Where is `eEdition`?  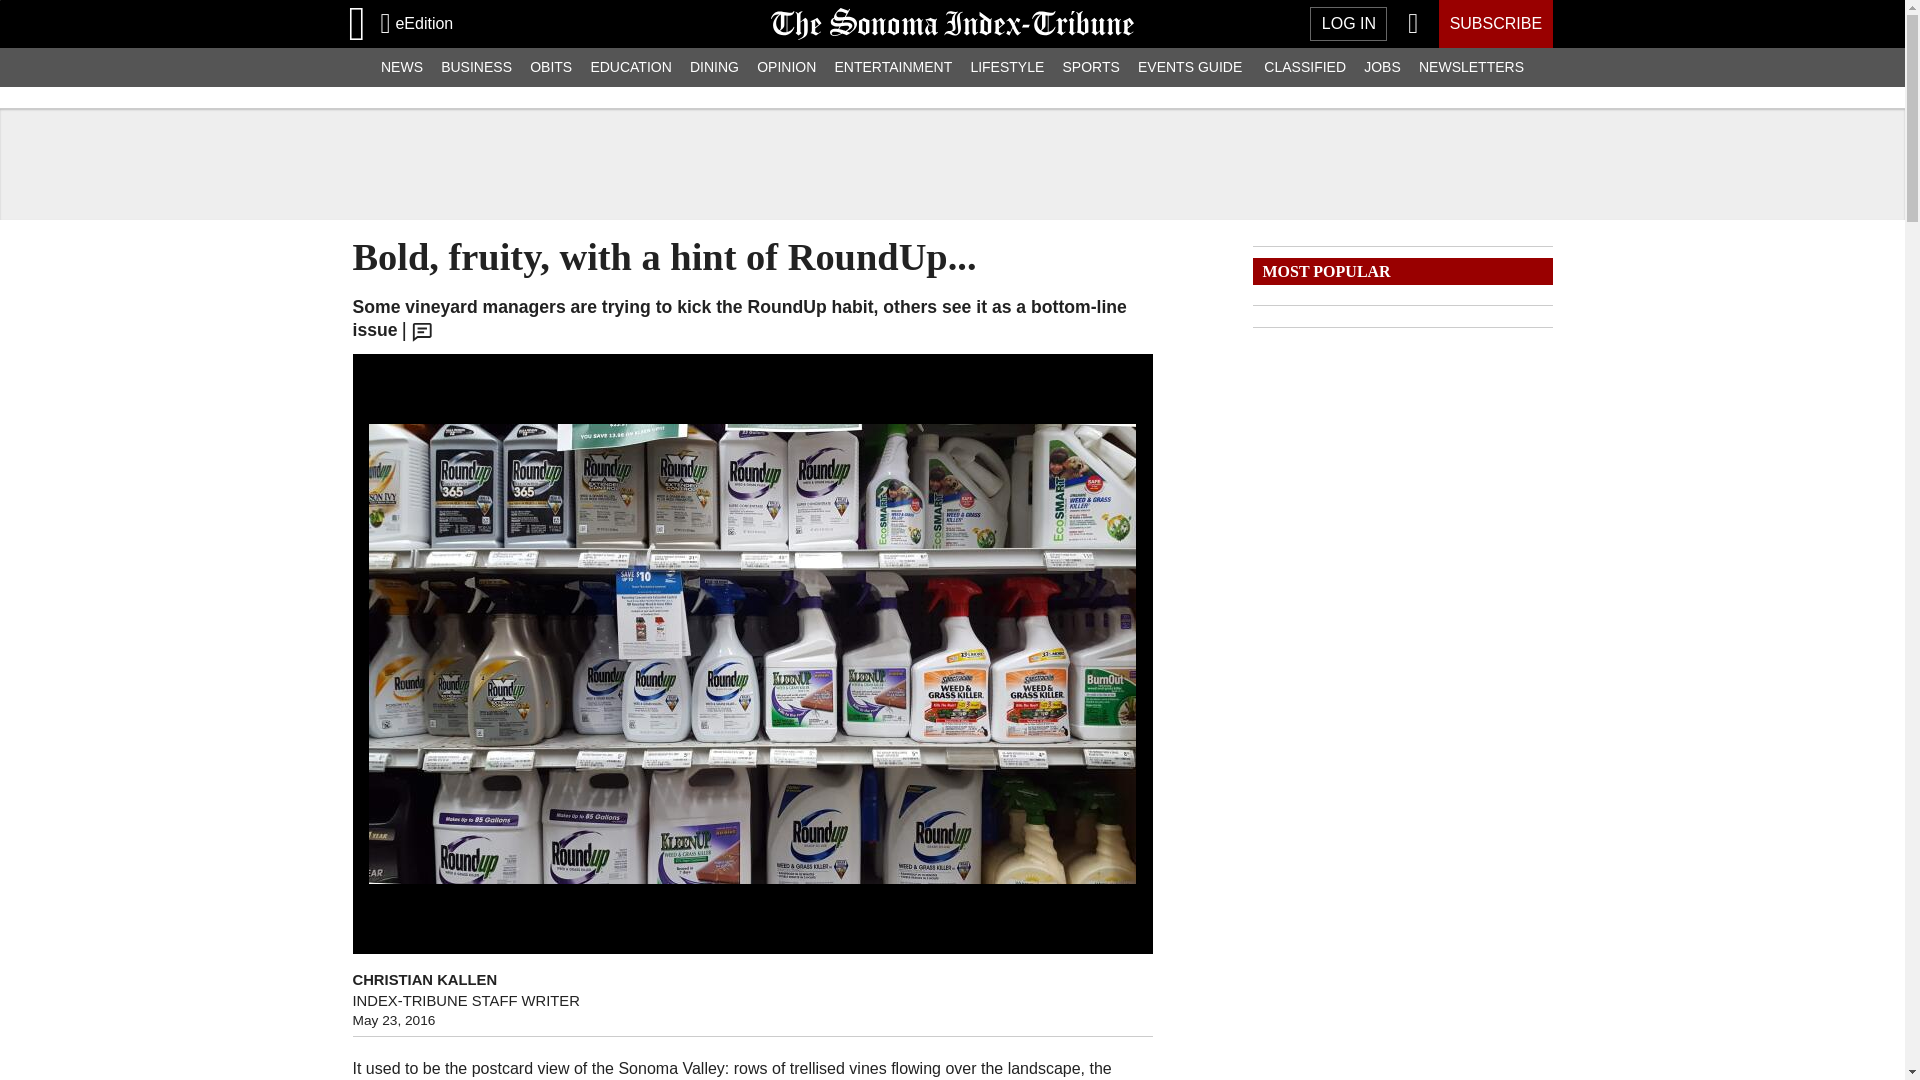 eEdition is located at coordinates (416, 23).